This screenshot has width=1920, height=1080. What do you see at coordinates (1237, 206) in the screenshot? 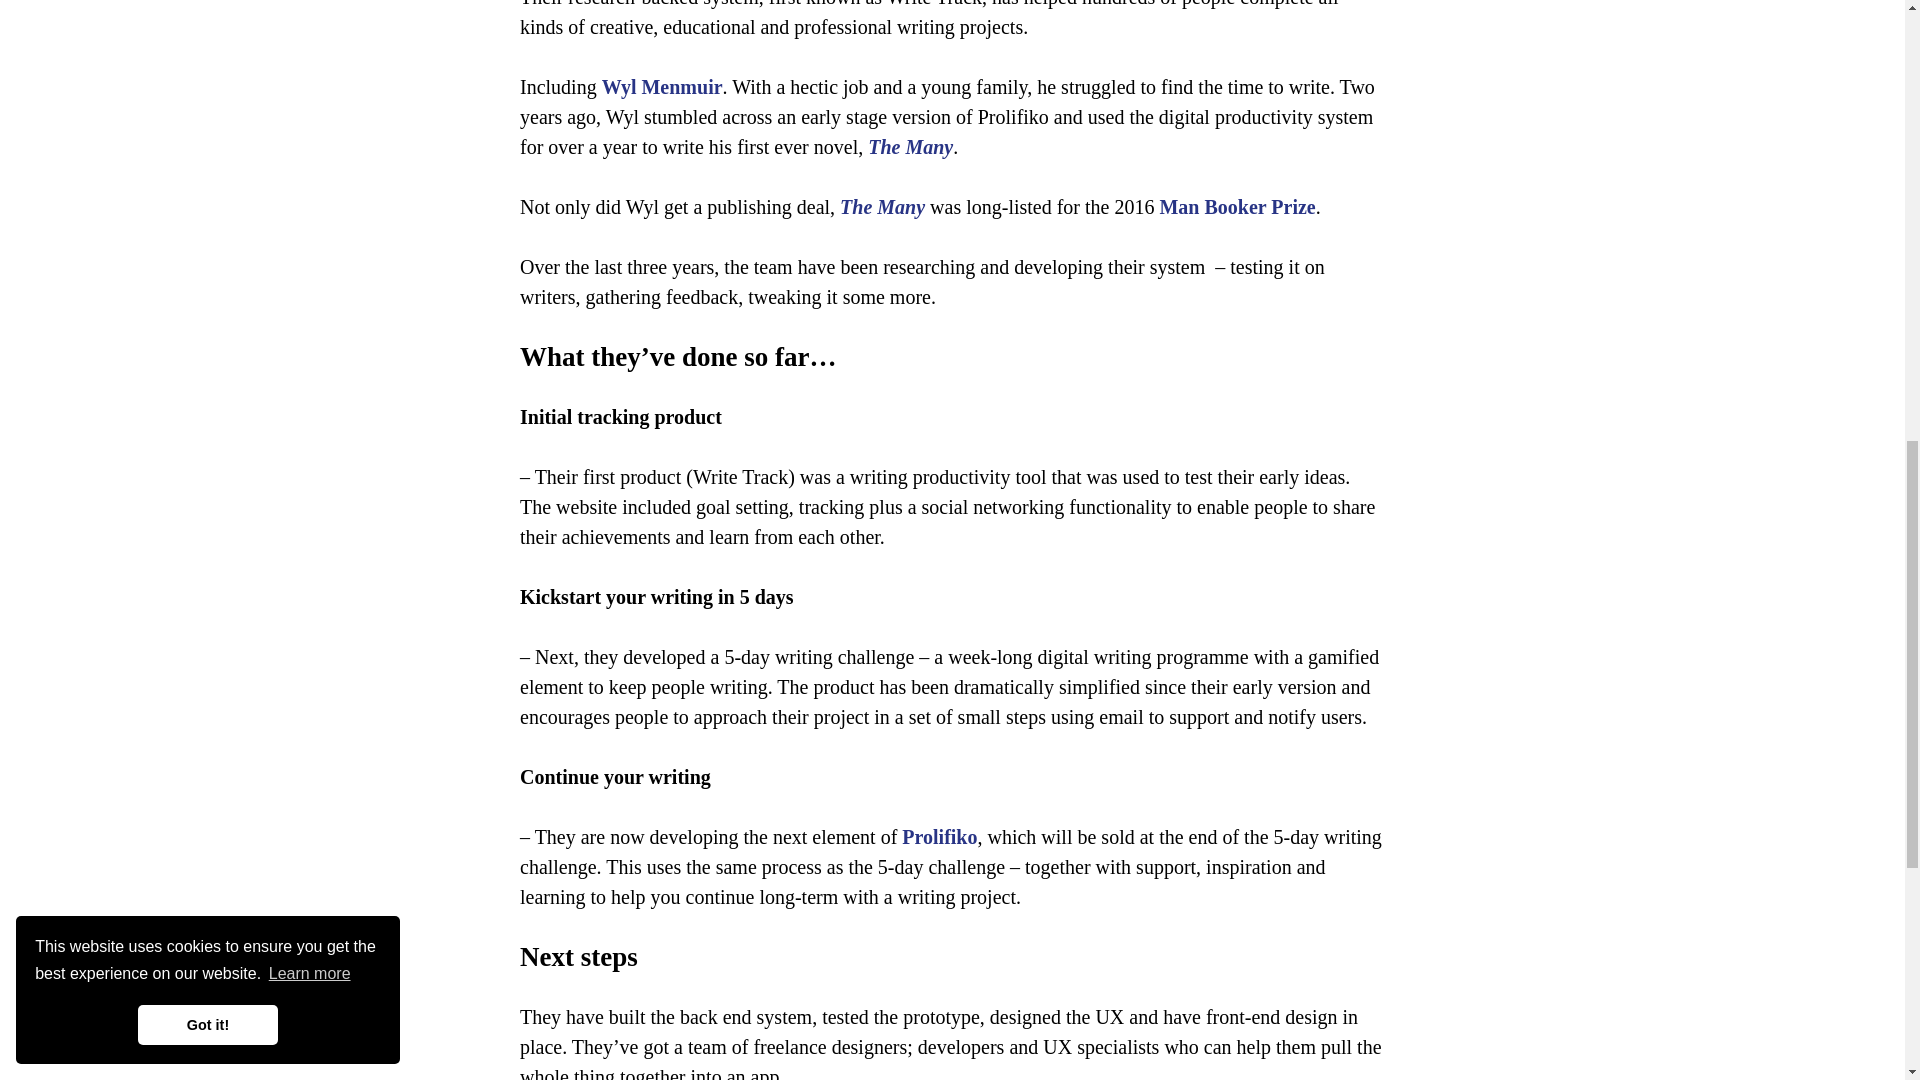
I see `Man Booker Prize` at bounding box center [1237, 206].